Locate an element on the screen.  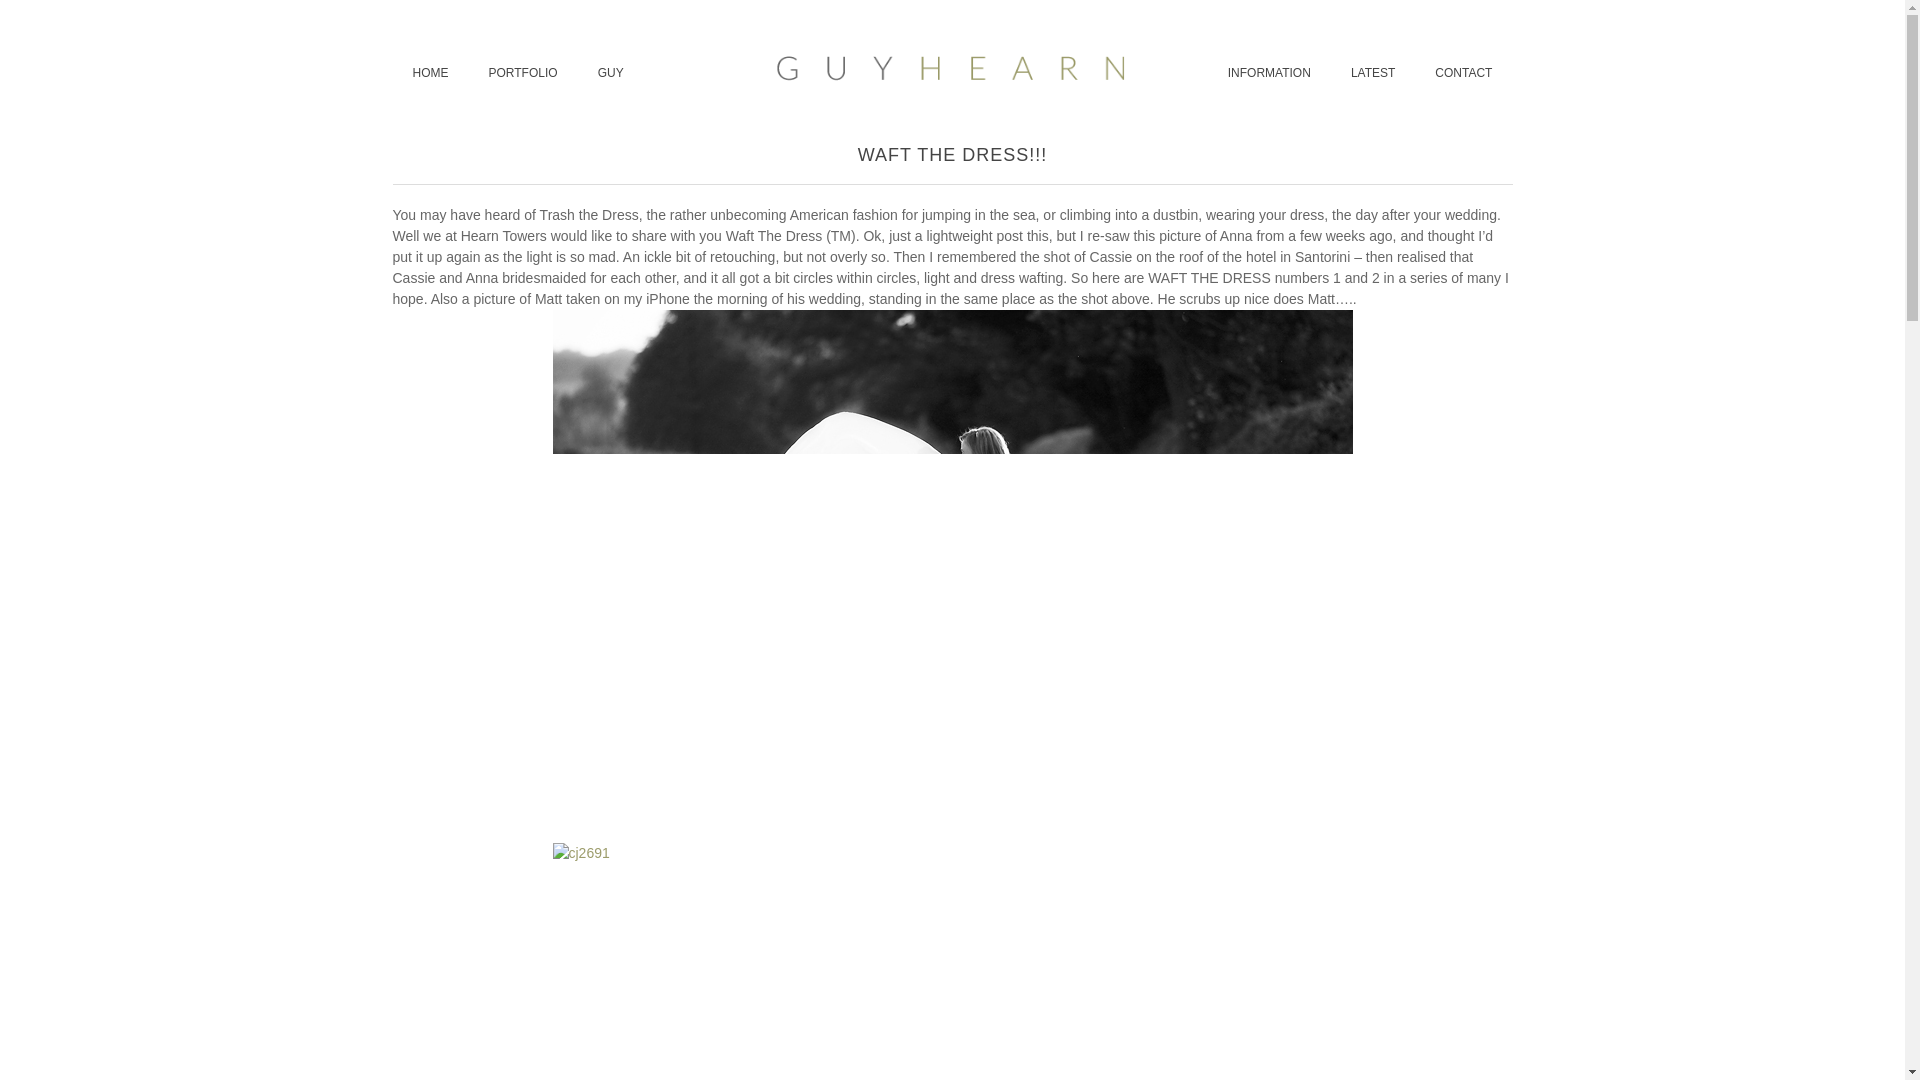
INFORMATION is located at coordinates (1268, 72).